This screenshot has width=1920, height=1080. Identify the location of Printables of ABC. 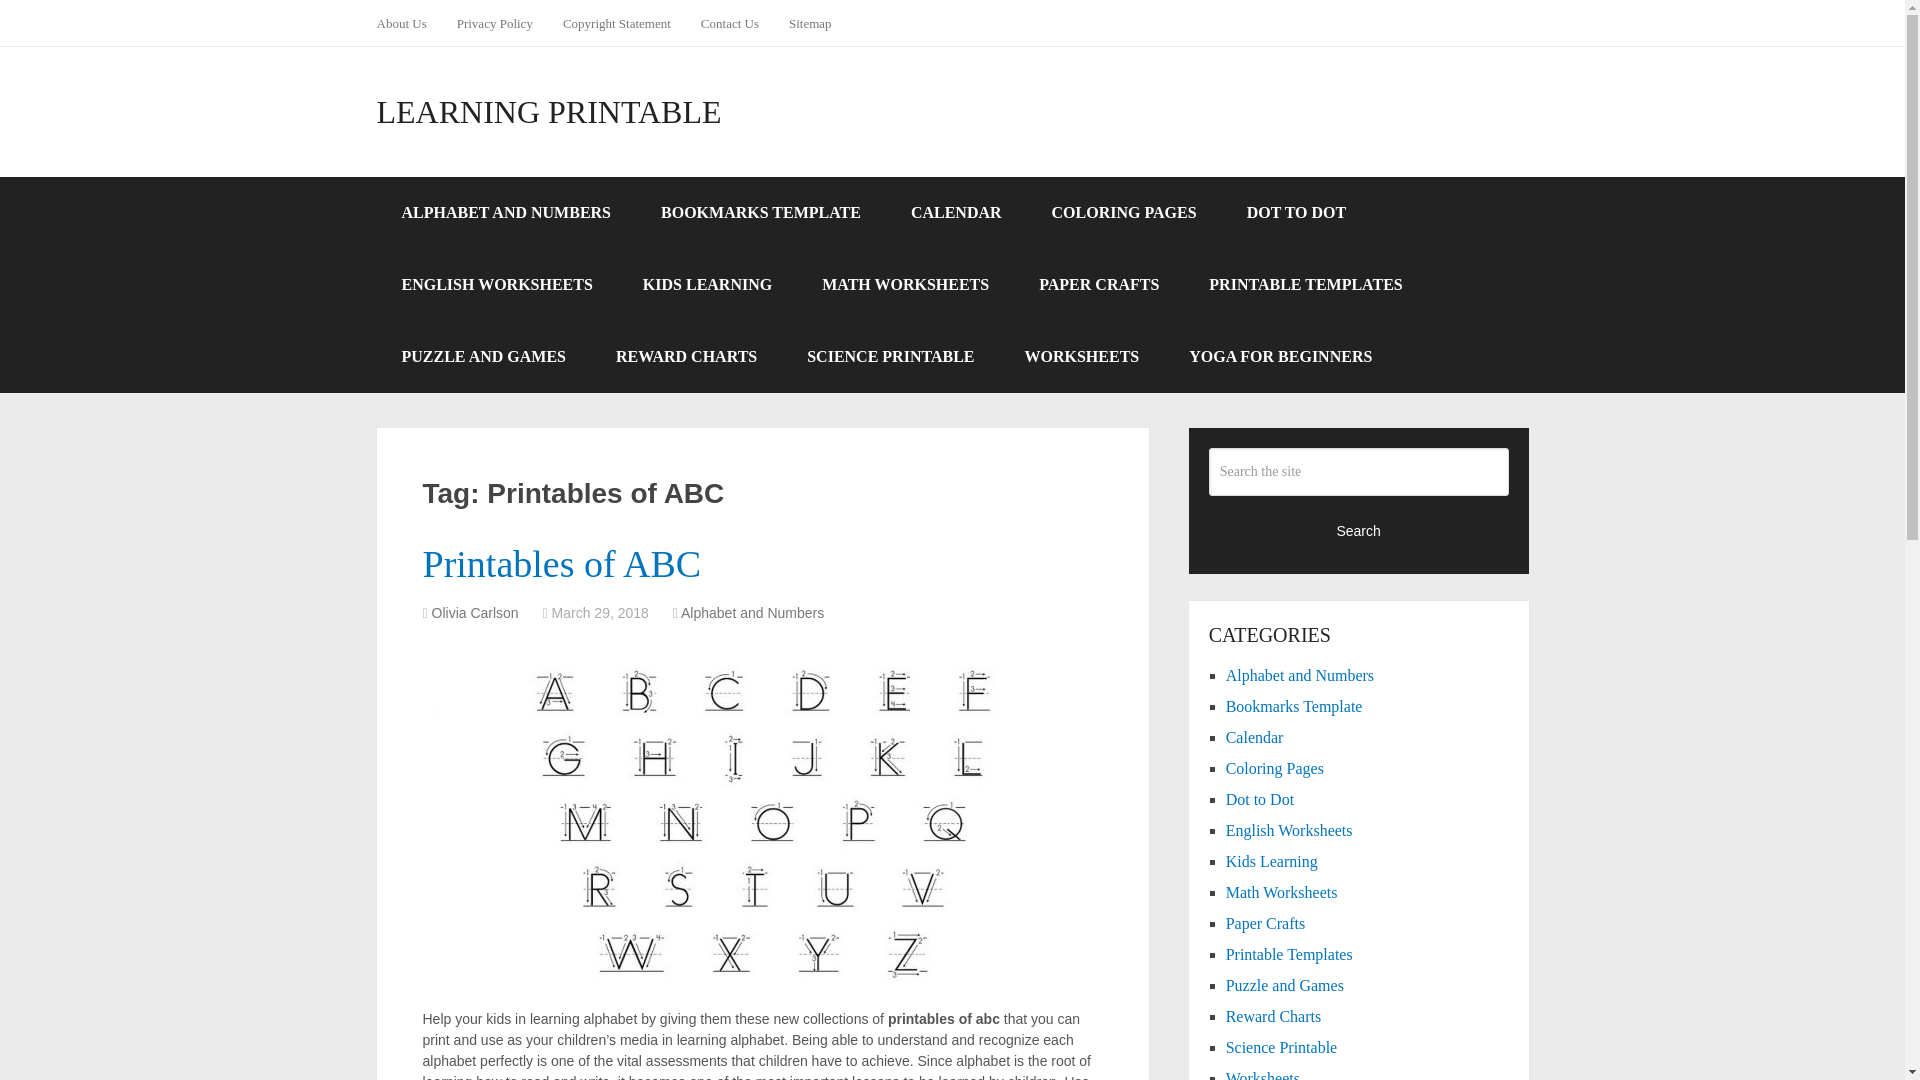
(561, 564).